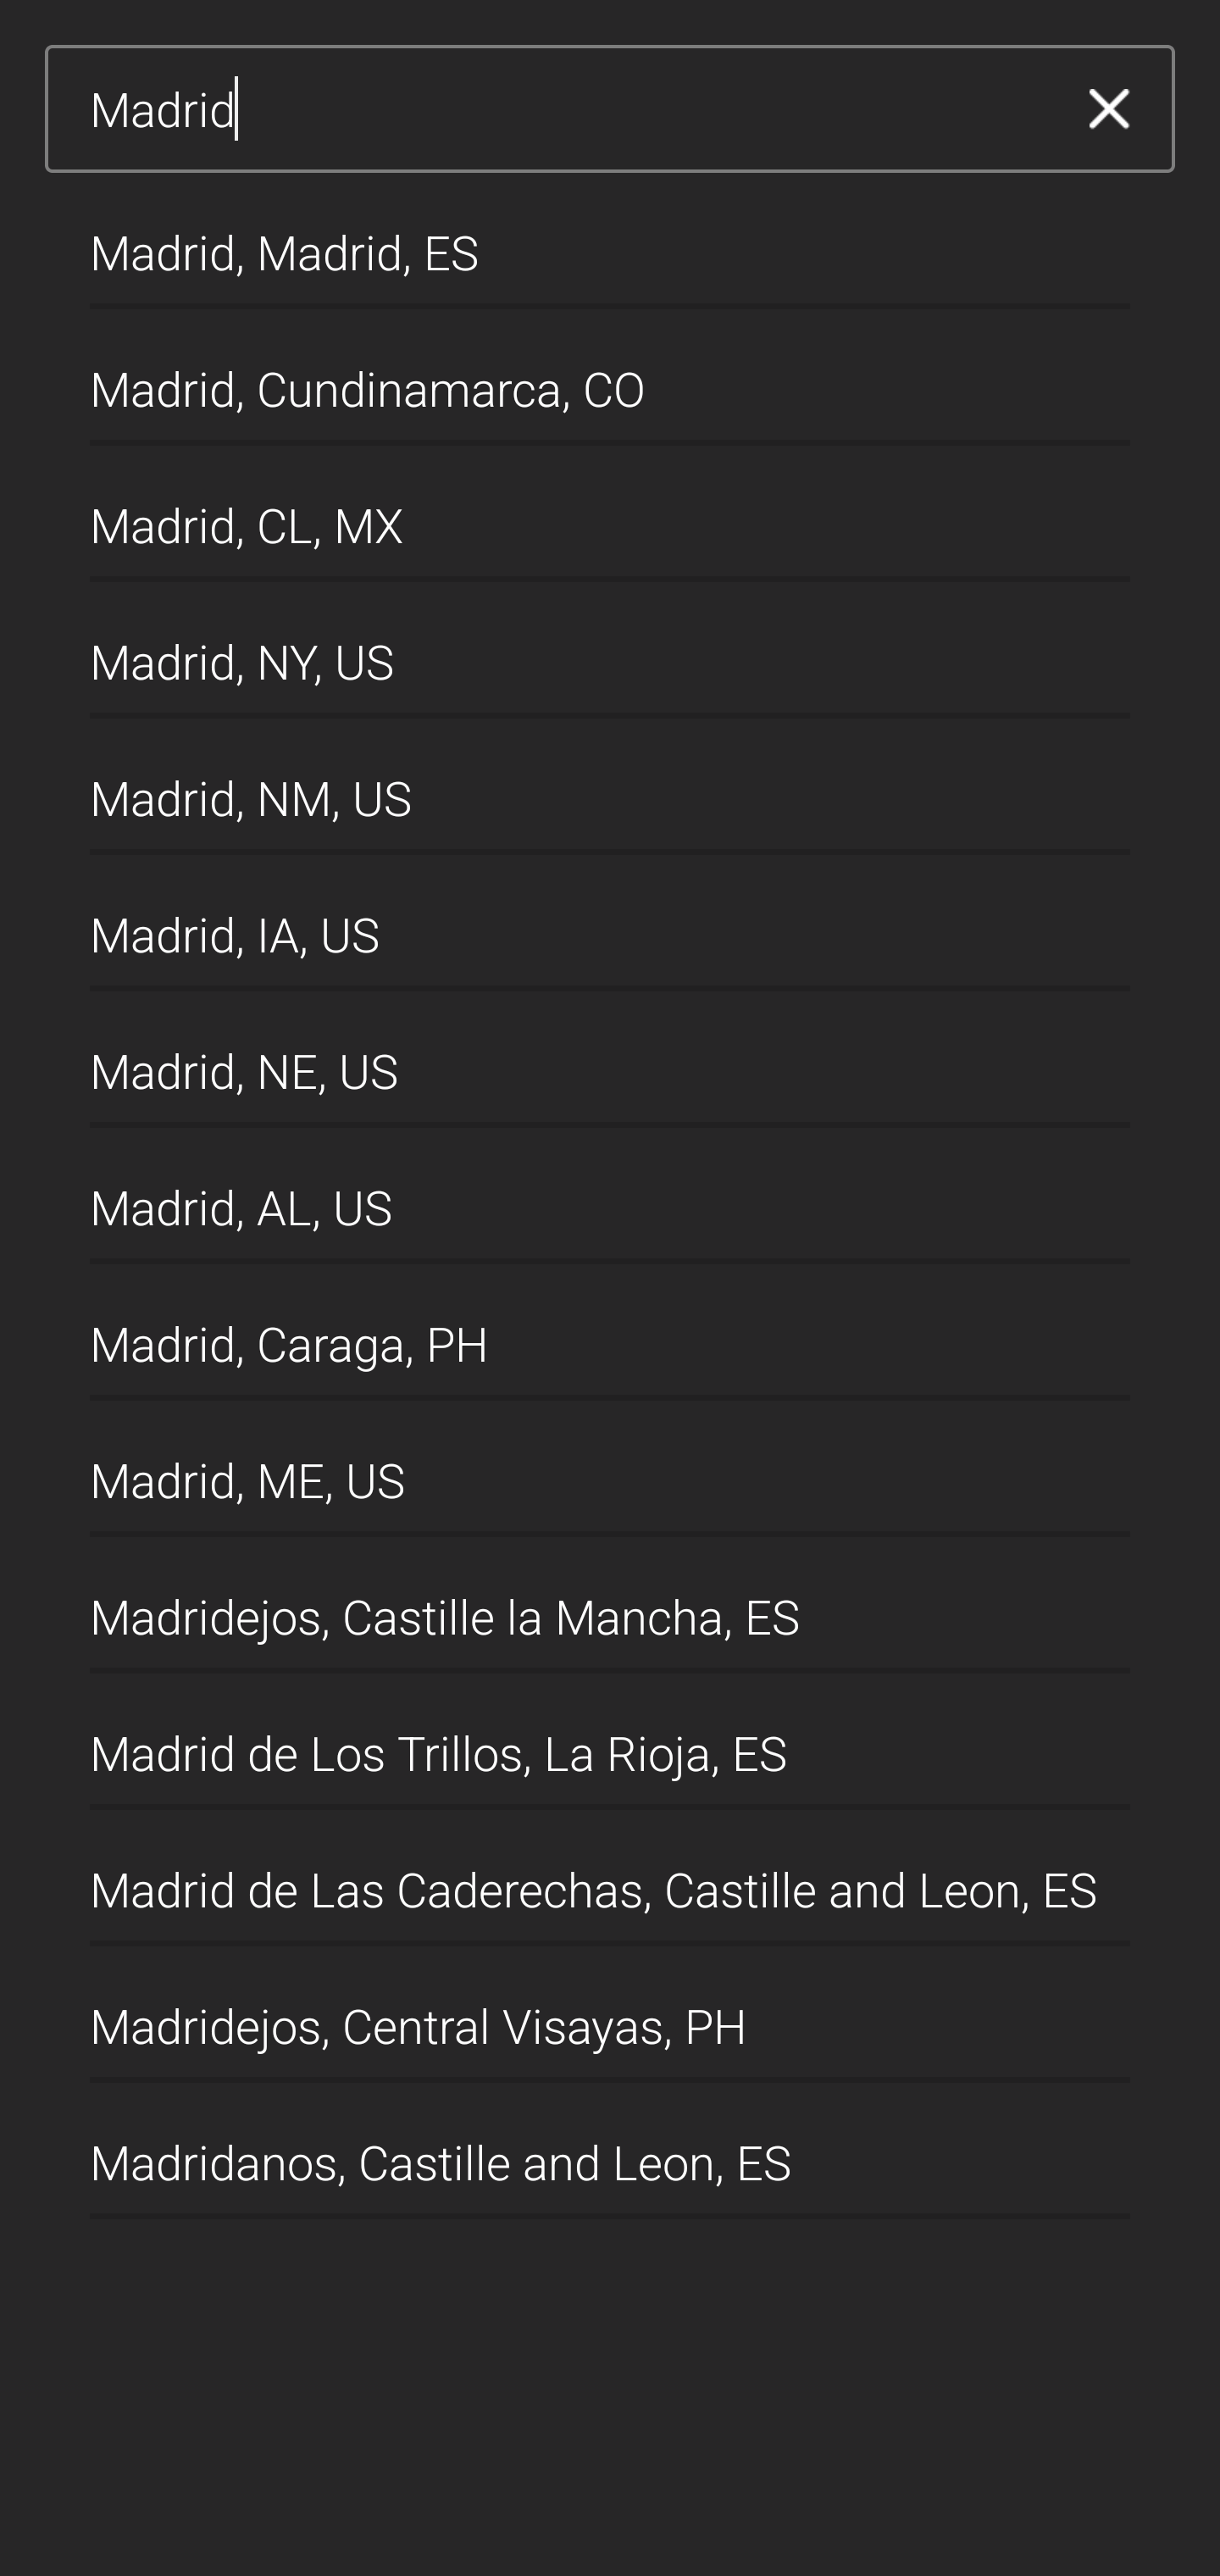 This screenshot has width=1220, height=2576. I want to click on Madrid, Caraga, PH, so click(610, 1332).